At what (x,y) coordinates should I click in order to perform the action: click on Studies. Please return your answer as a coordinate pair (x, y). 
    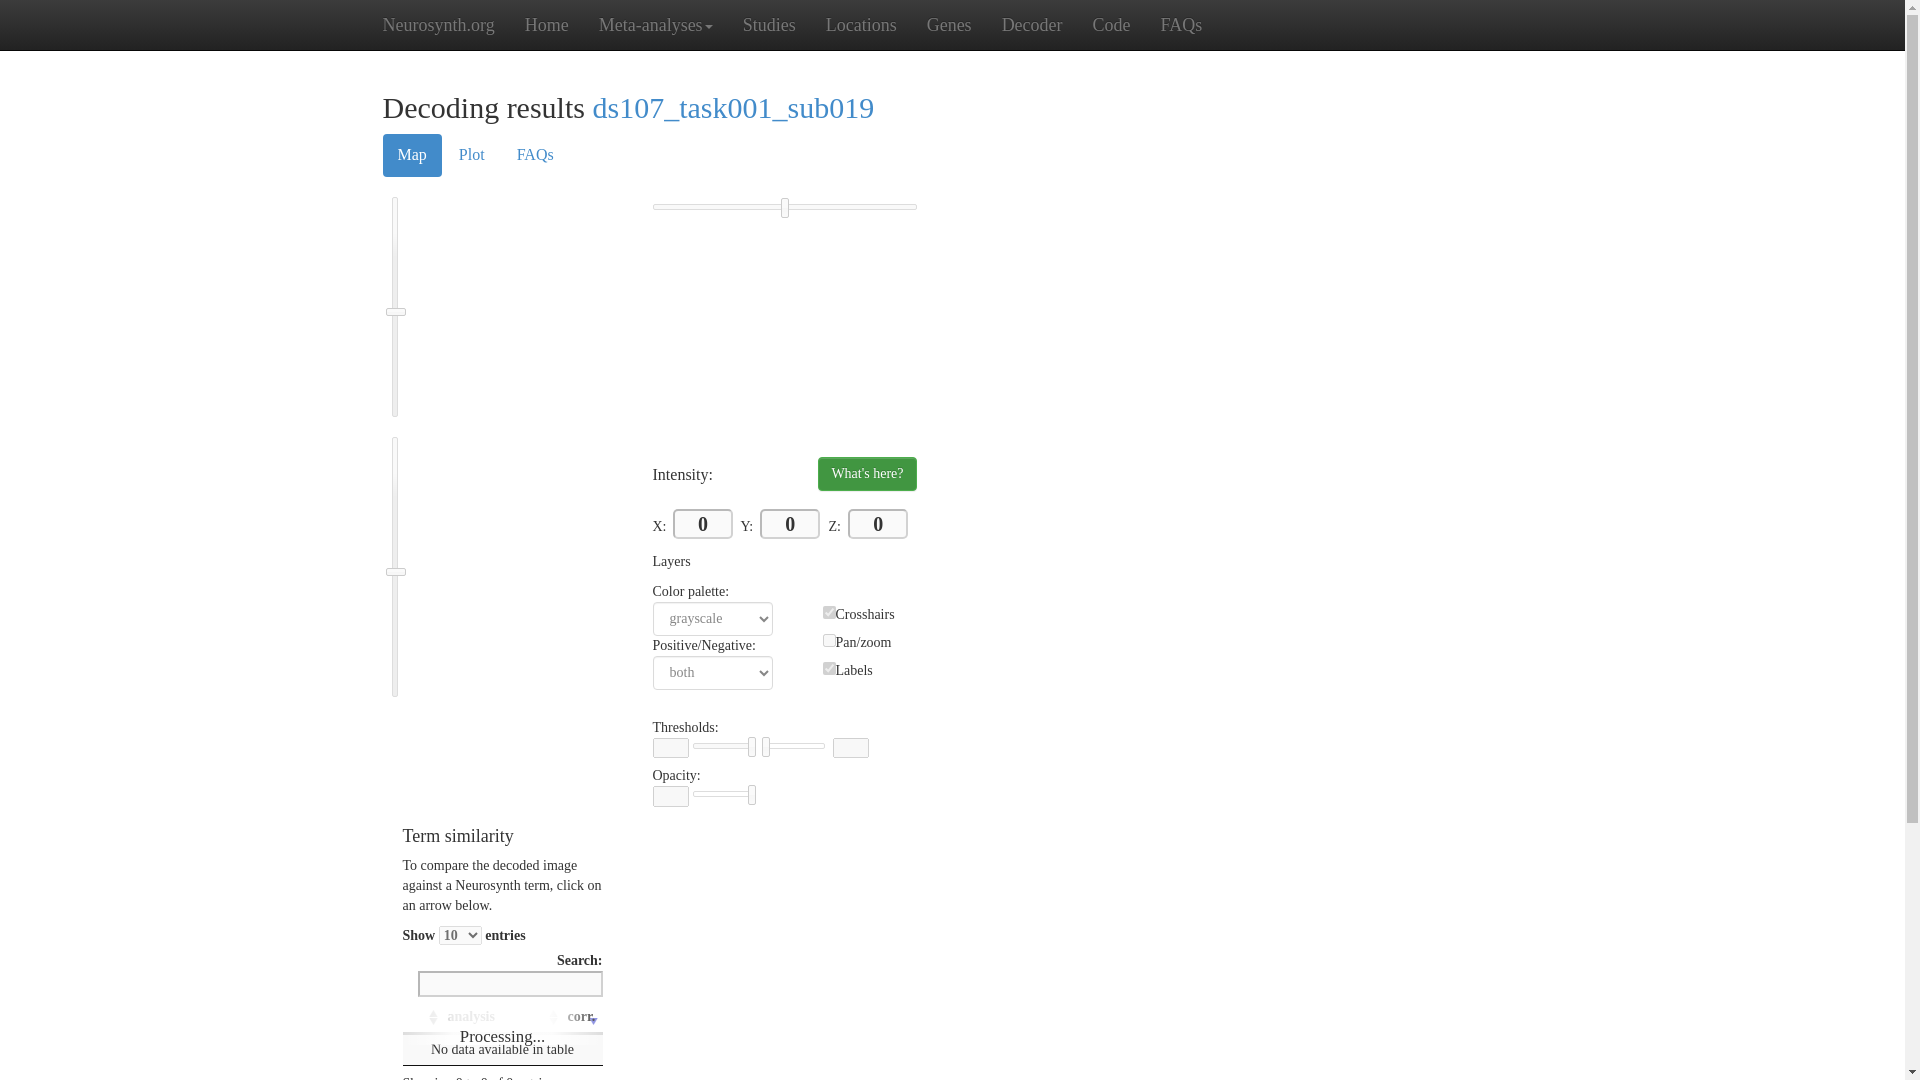
    Looking at the image, I should click on (768, 24).